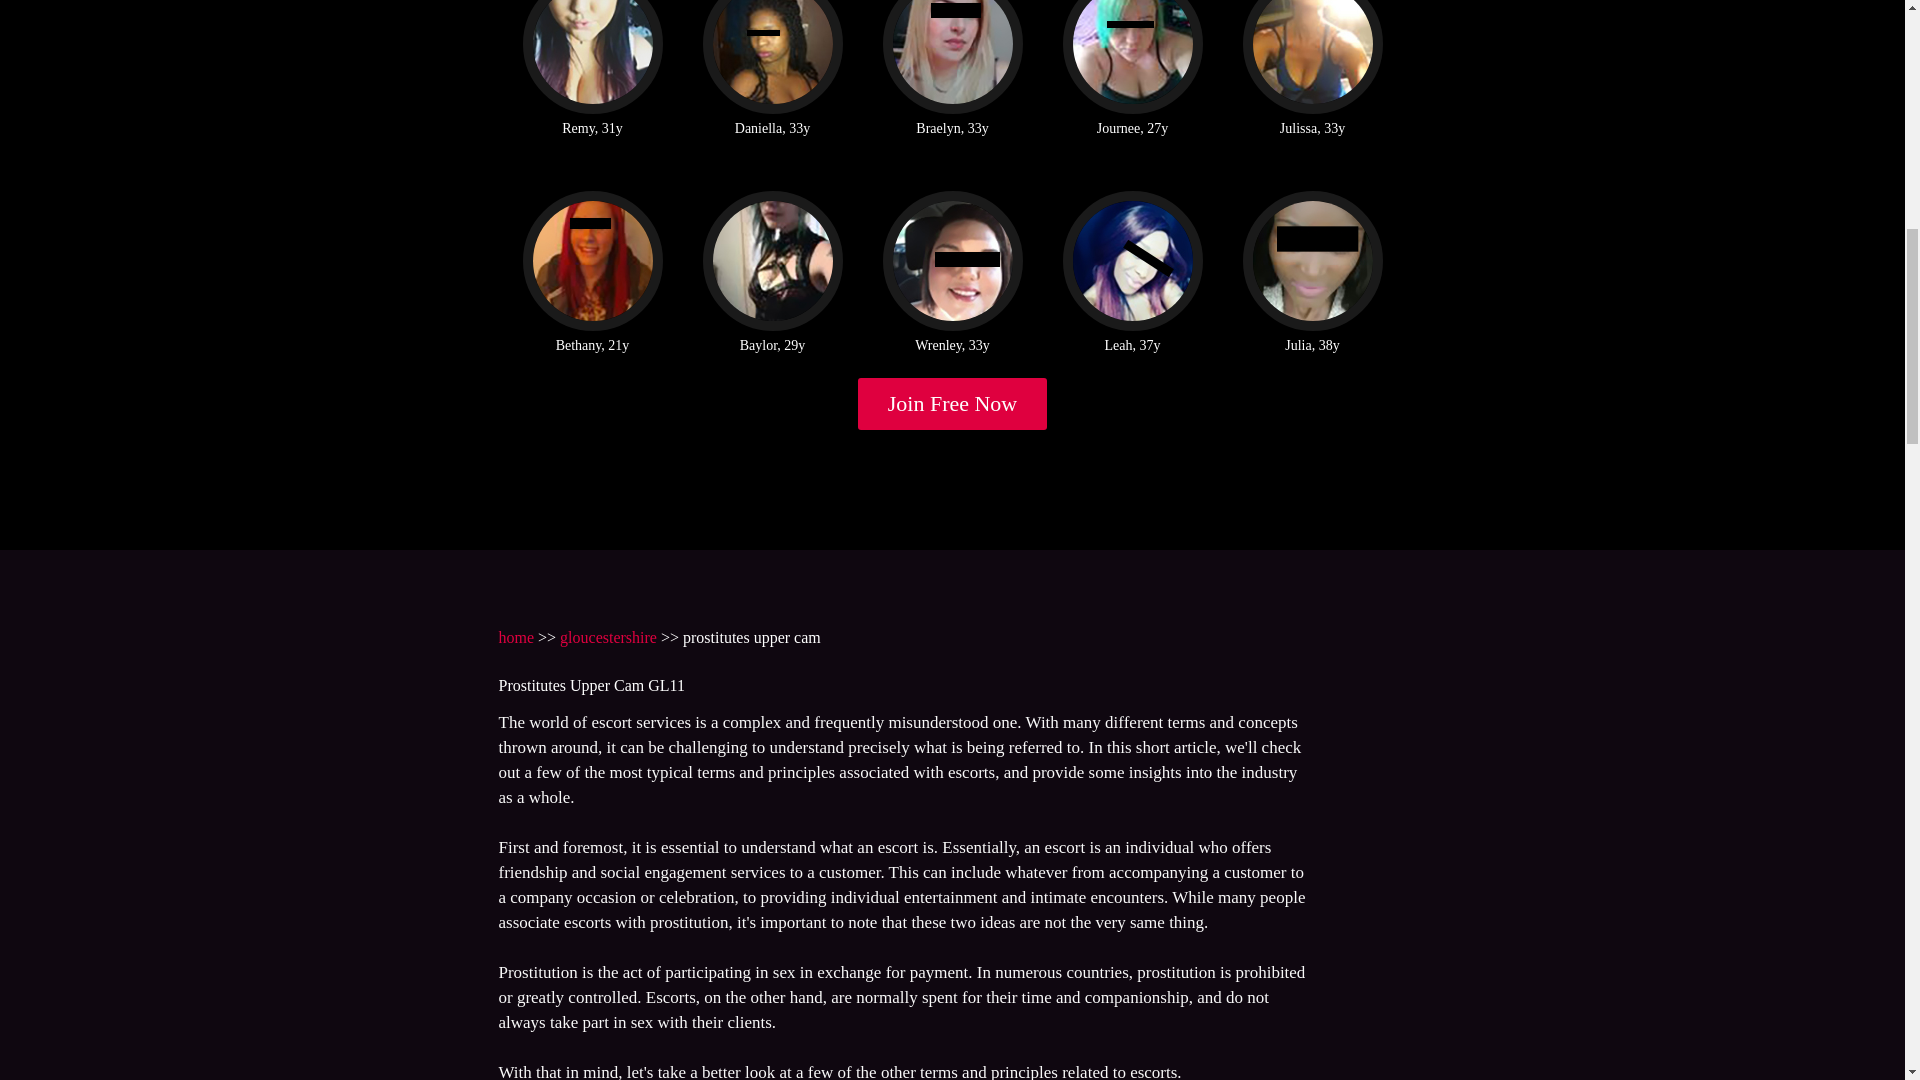 This screenshot has width=1920, height=1080. Describe the element at coordinates (608, 636) in the screenshot. I see `gloucestershire` at that location.